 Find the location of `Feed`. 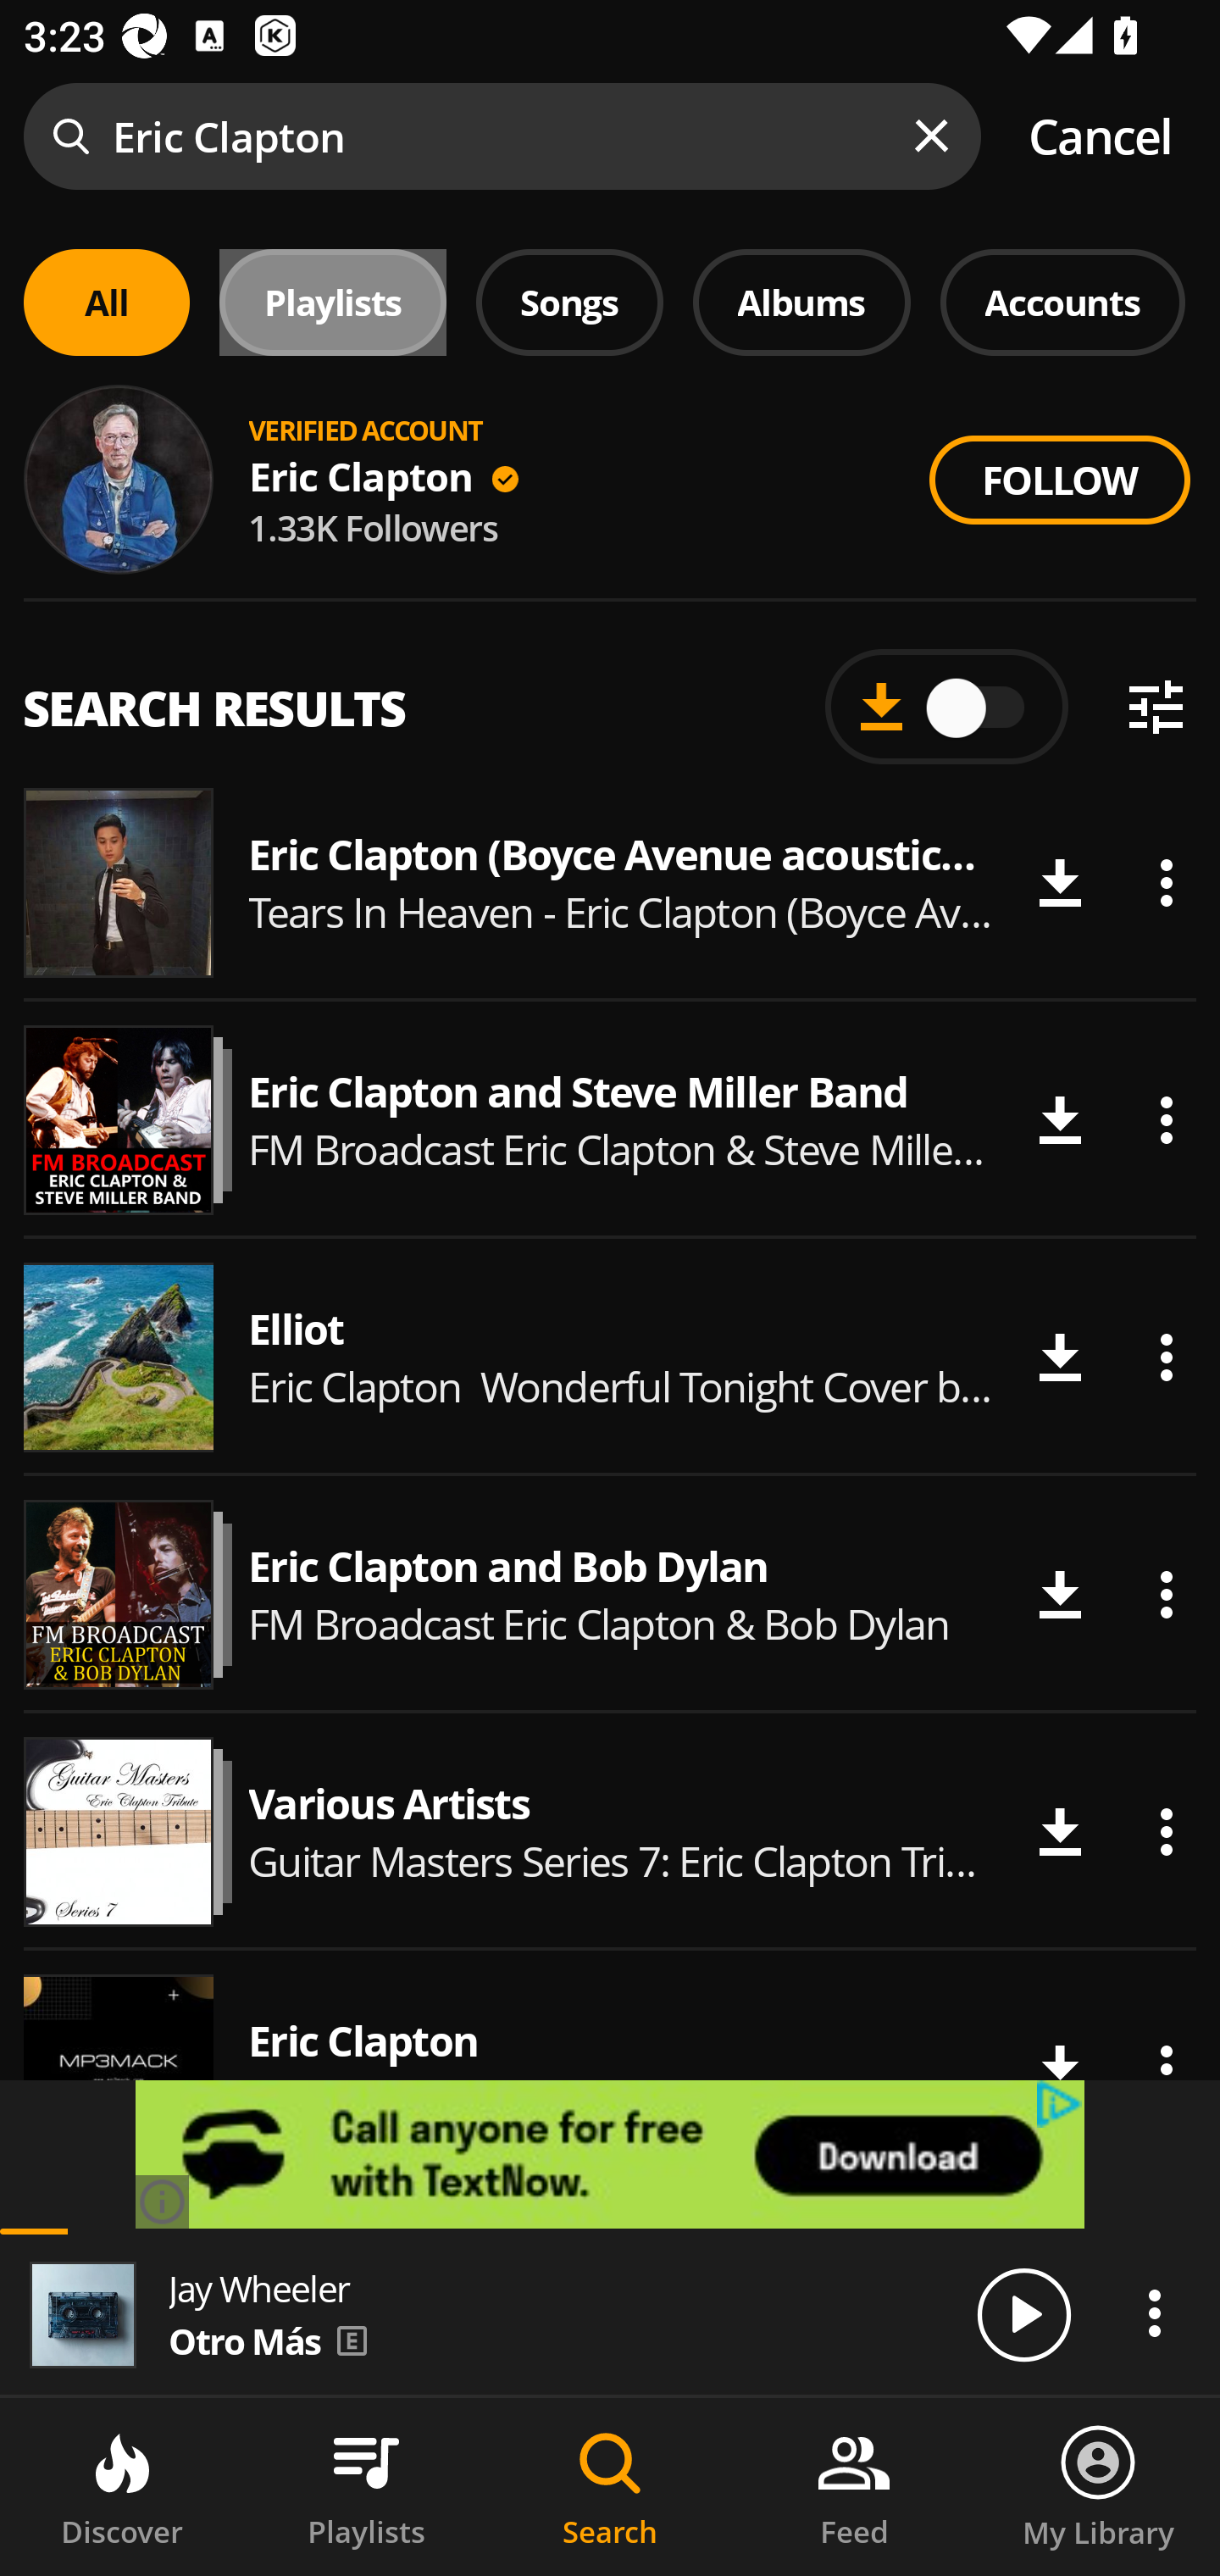

Feed is located at coordinates (854, 2487).